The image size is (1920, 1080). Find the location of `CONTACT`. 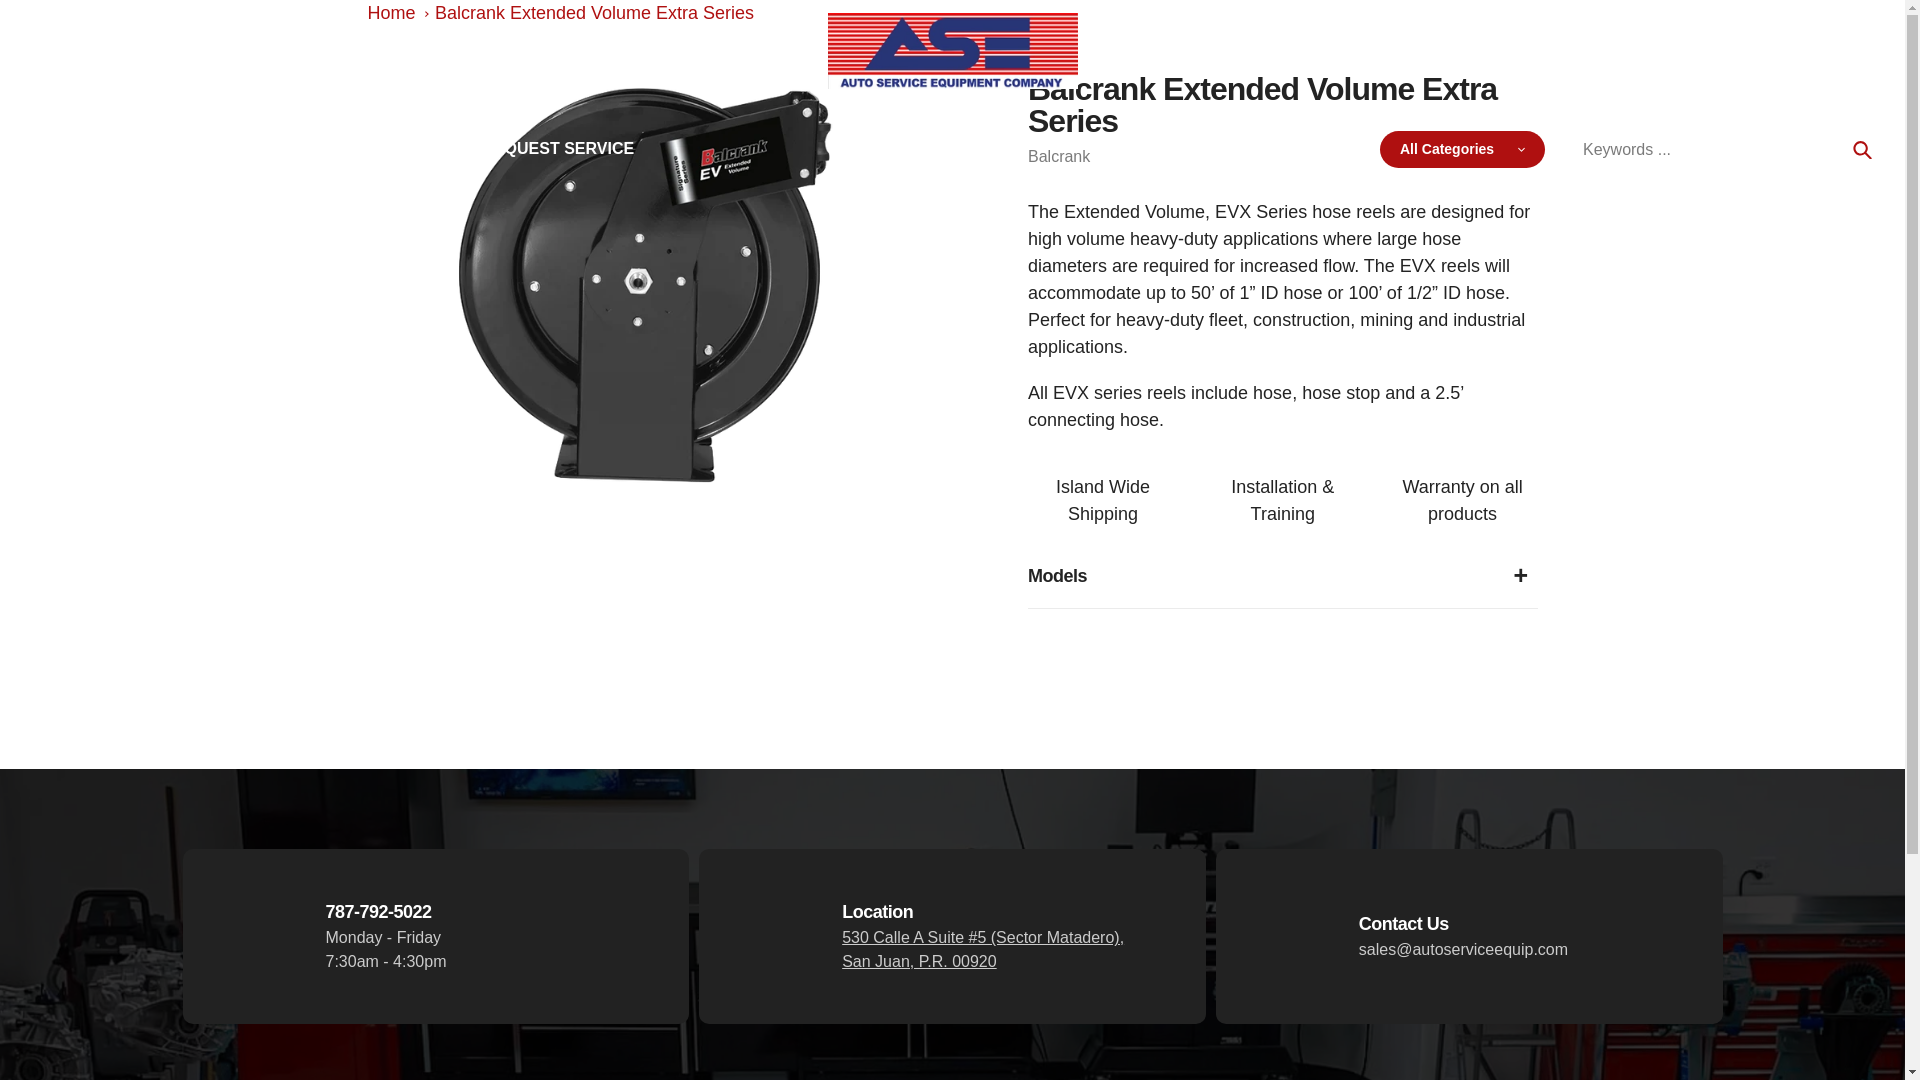

CONTACT is located at coordinates (280, 148).